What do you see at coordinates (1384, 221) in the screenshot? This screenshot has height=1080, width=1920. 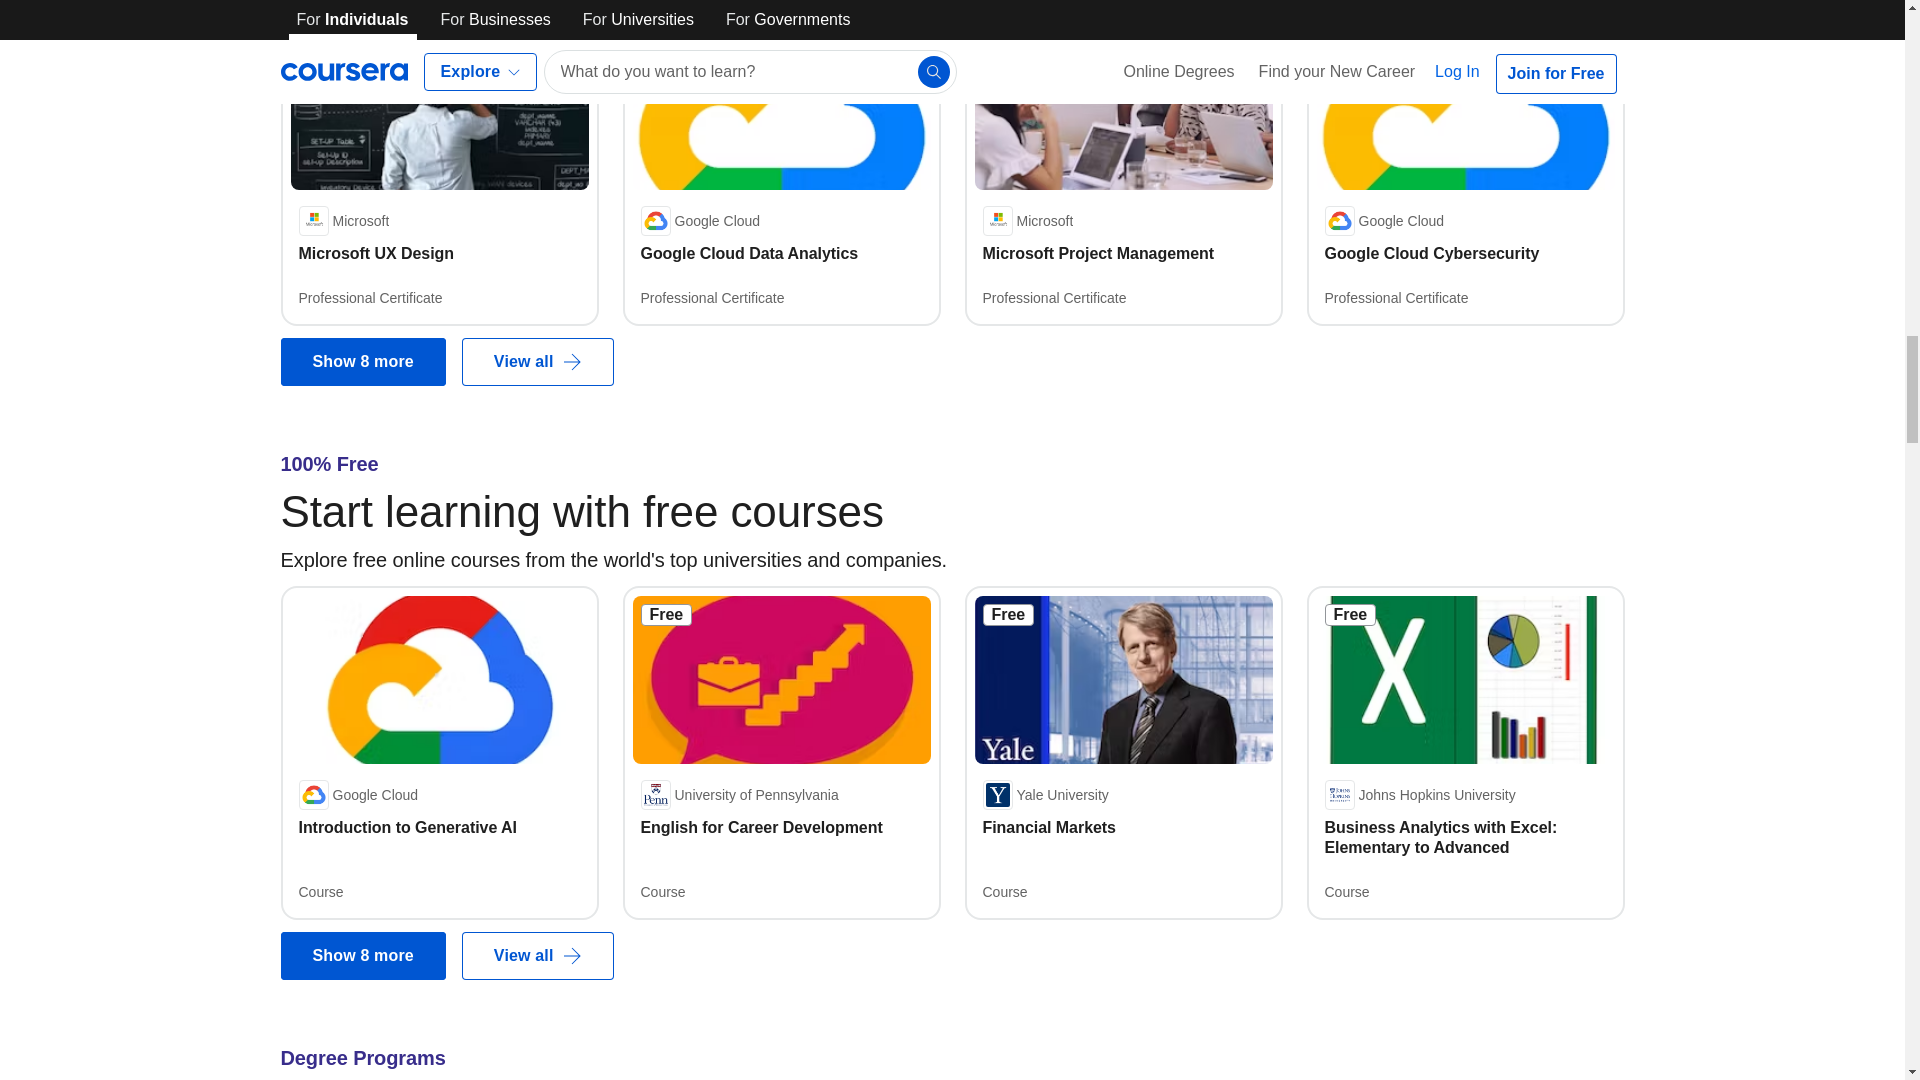 I see `Google Cloud` at bounding box center [1384, 221].